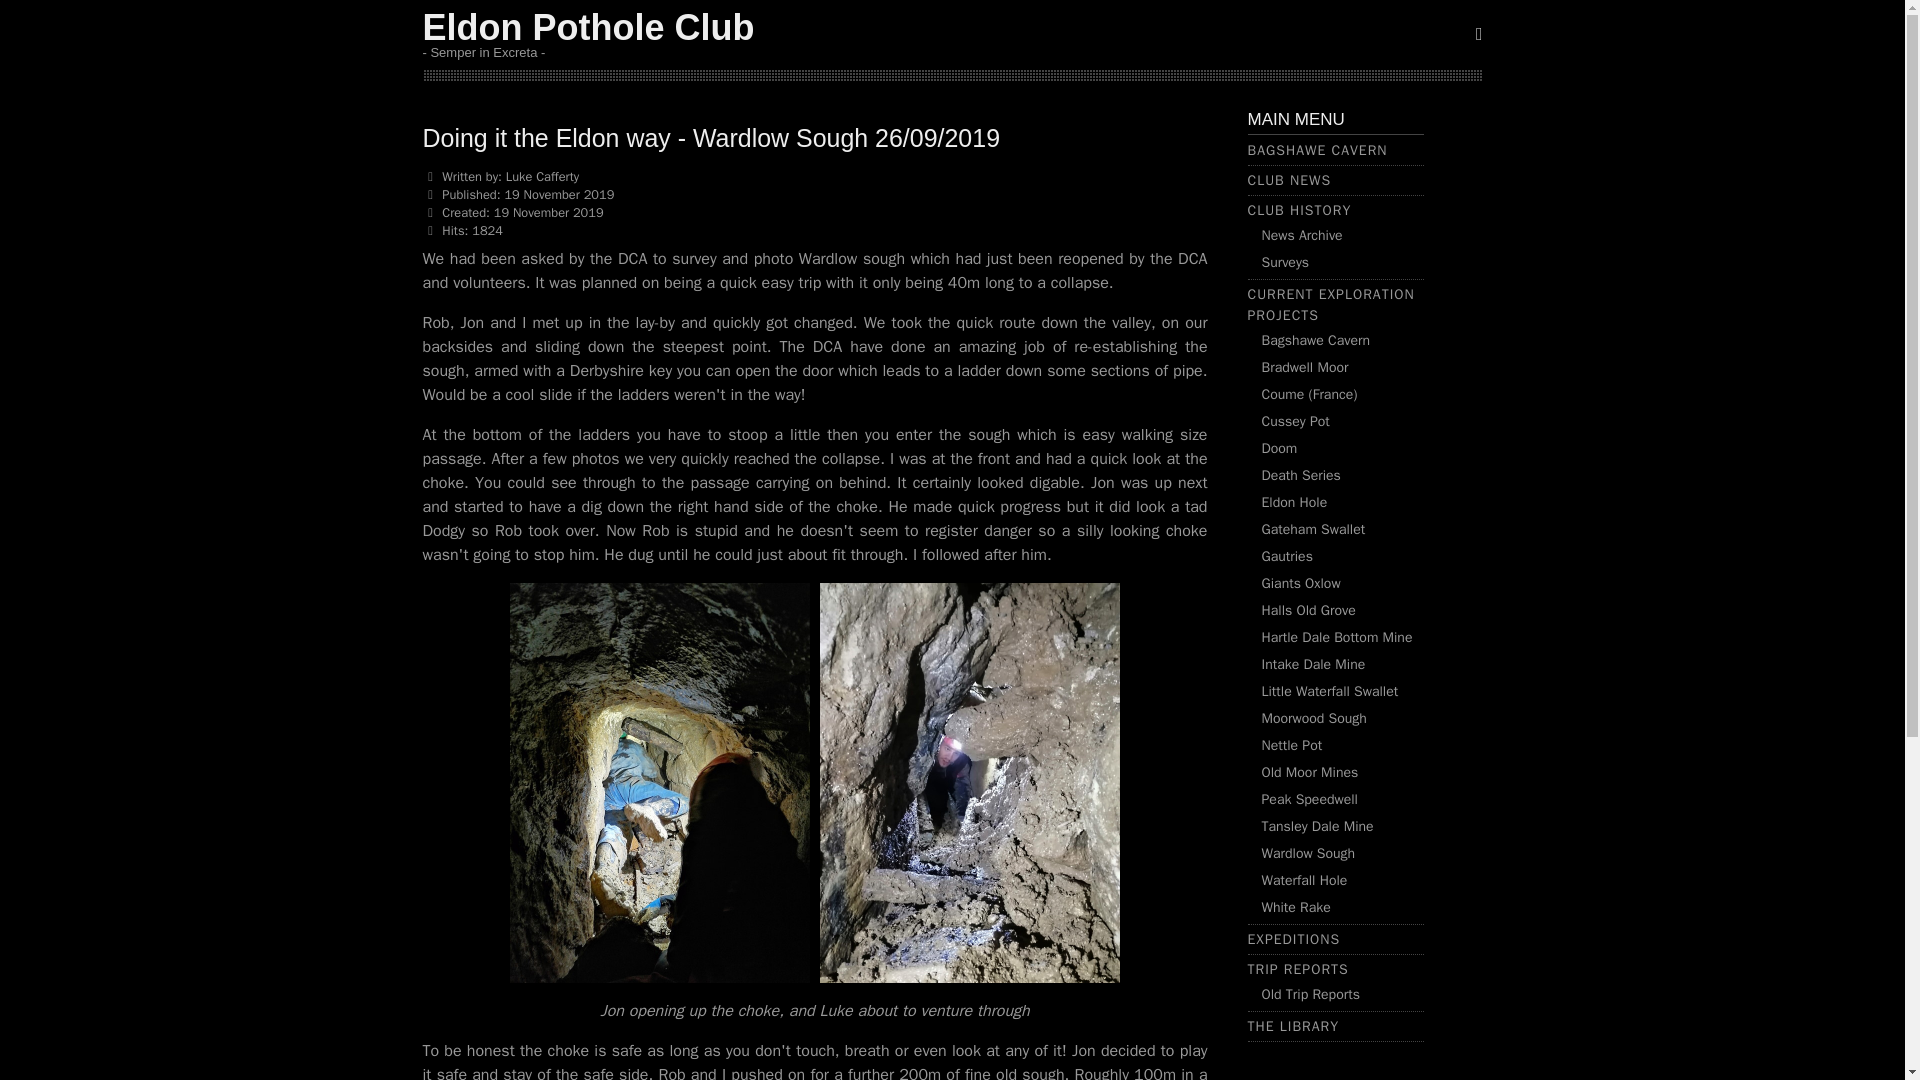 The image size is (1920, 1080). What do you see at coordinates (1296, 420) in the screenshot?
I see `Cussey Pot` at bounding box center [1296, 420].